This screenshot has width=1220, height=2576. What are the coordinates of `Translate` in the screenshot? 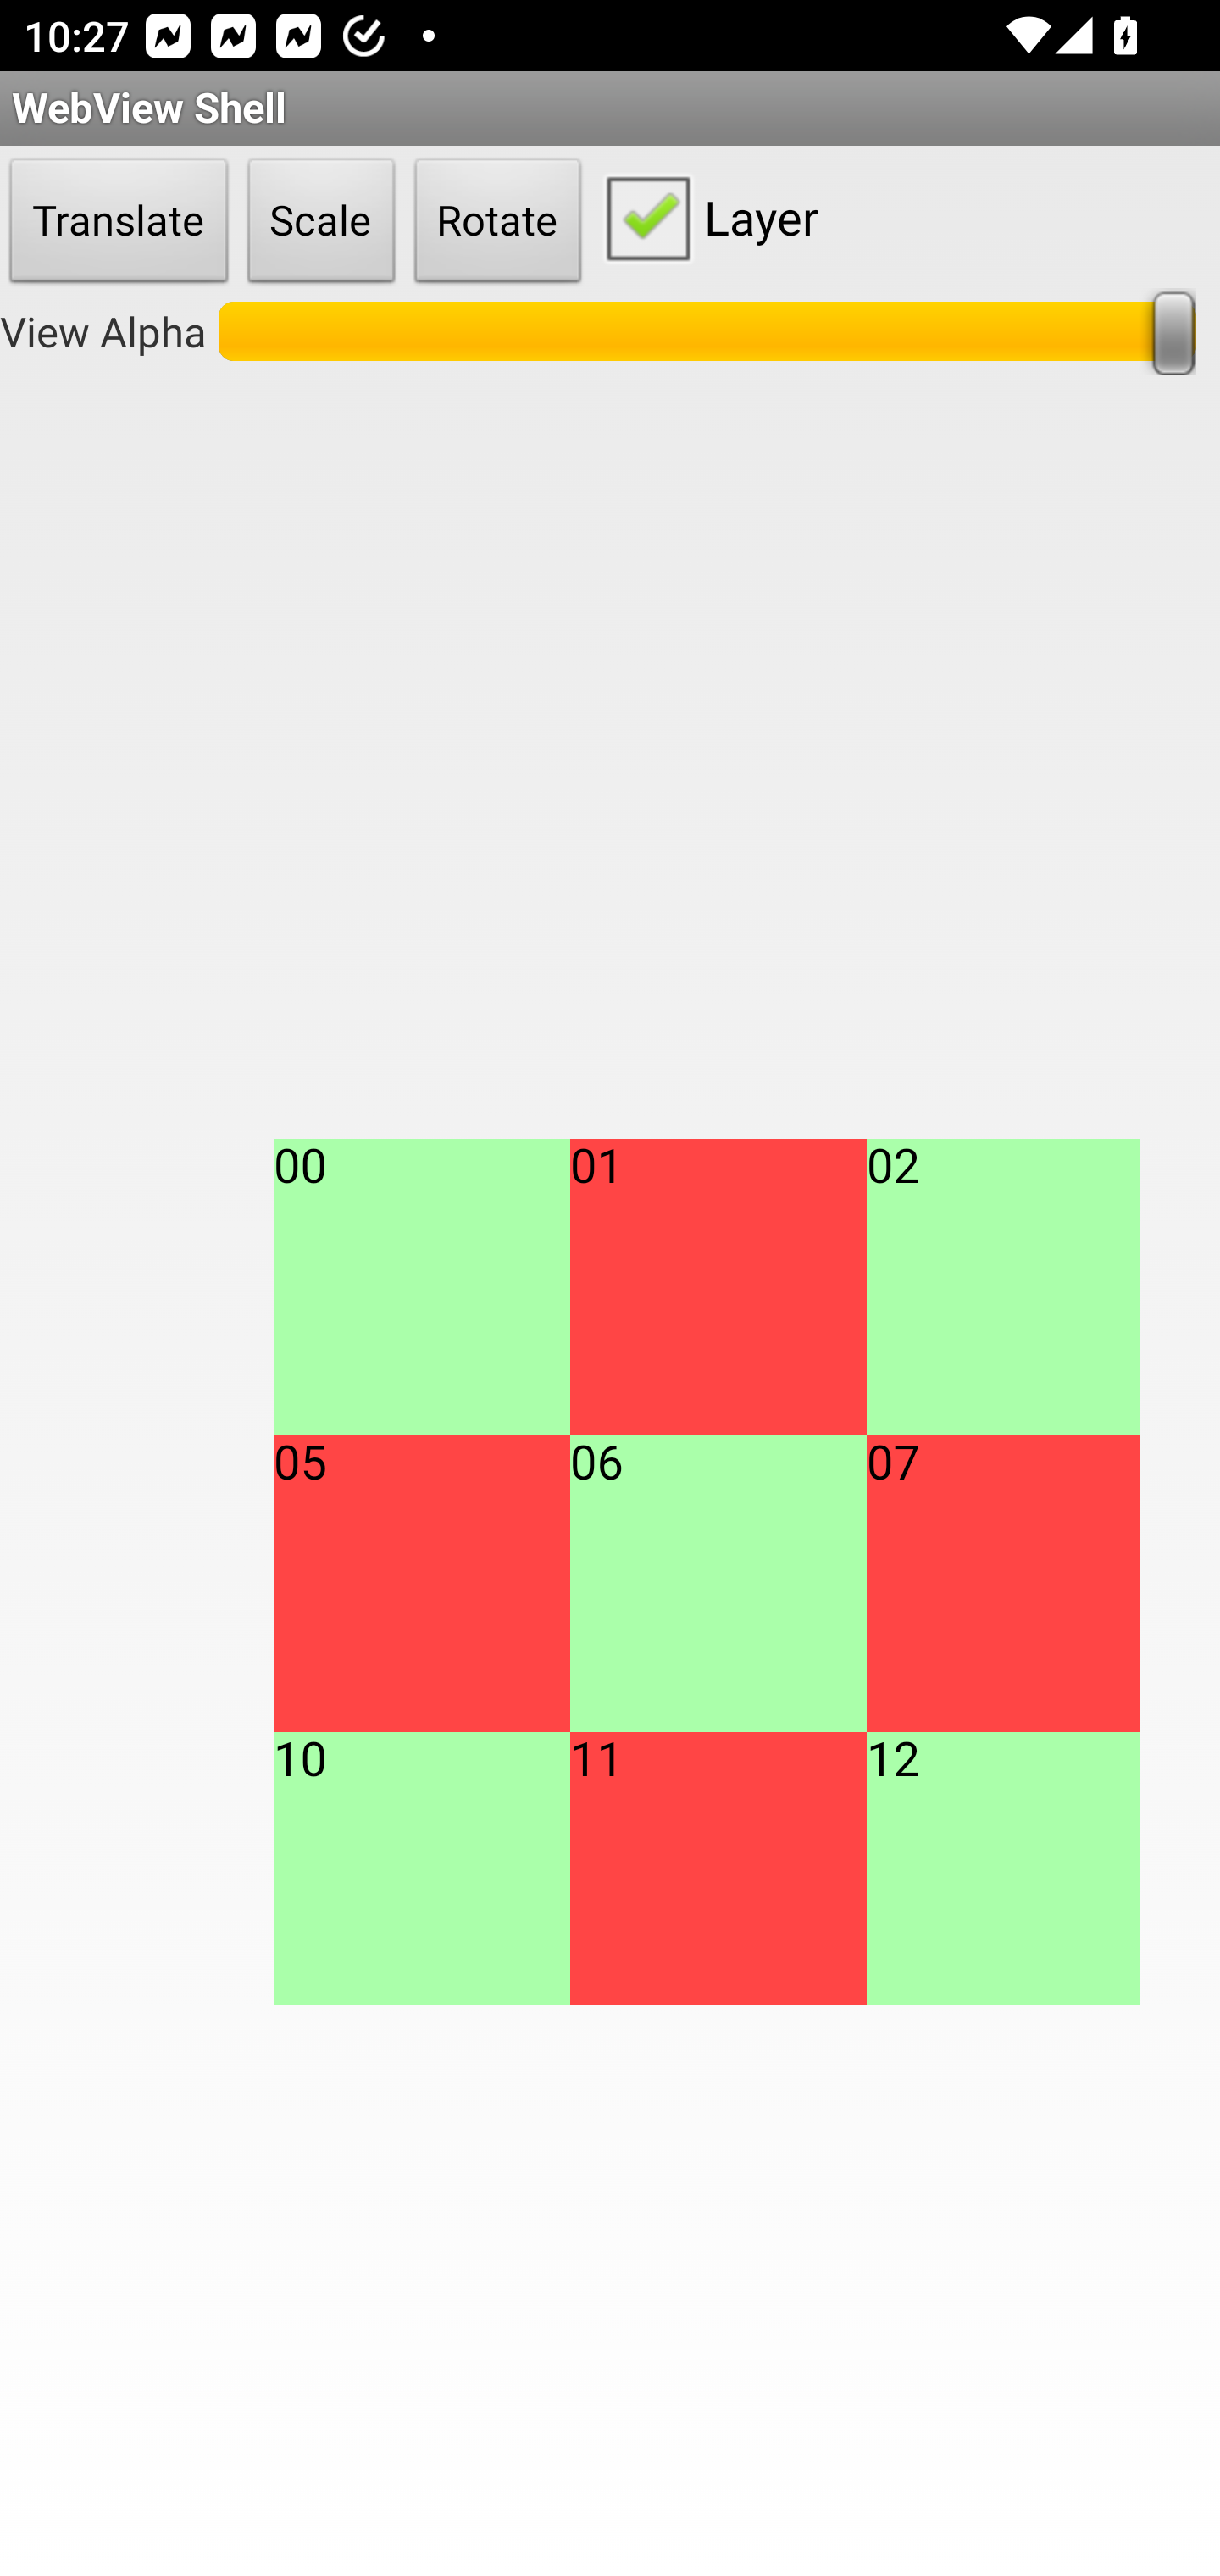 It's located at (119, 222).